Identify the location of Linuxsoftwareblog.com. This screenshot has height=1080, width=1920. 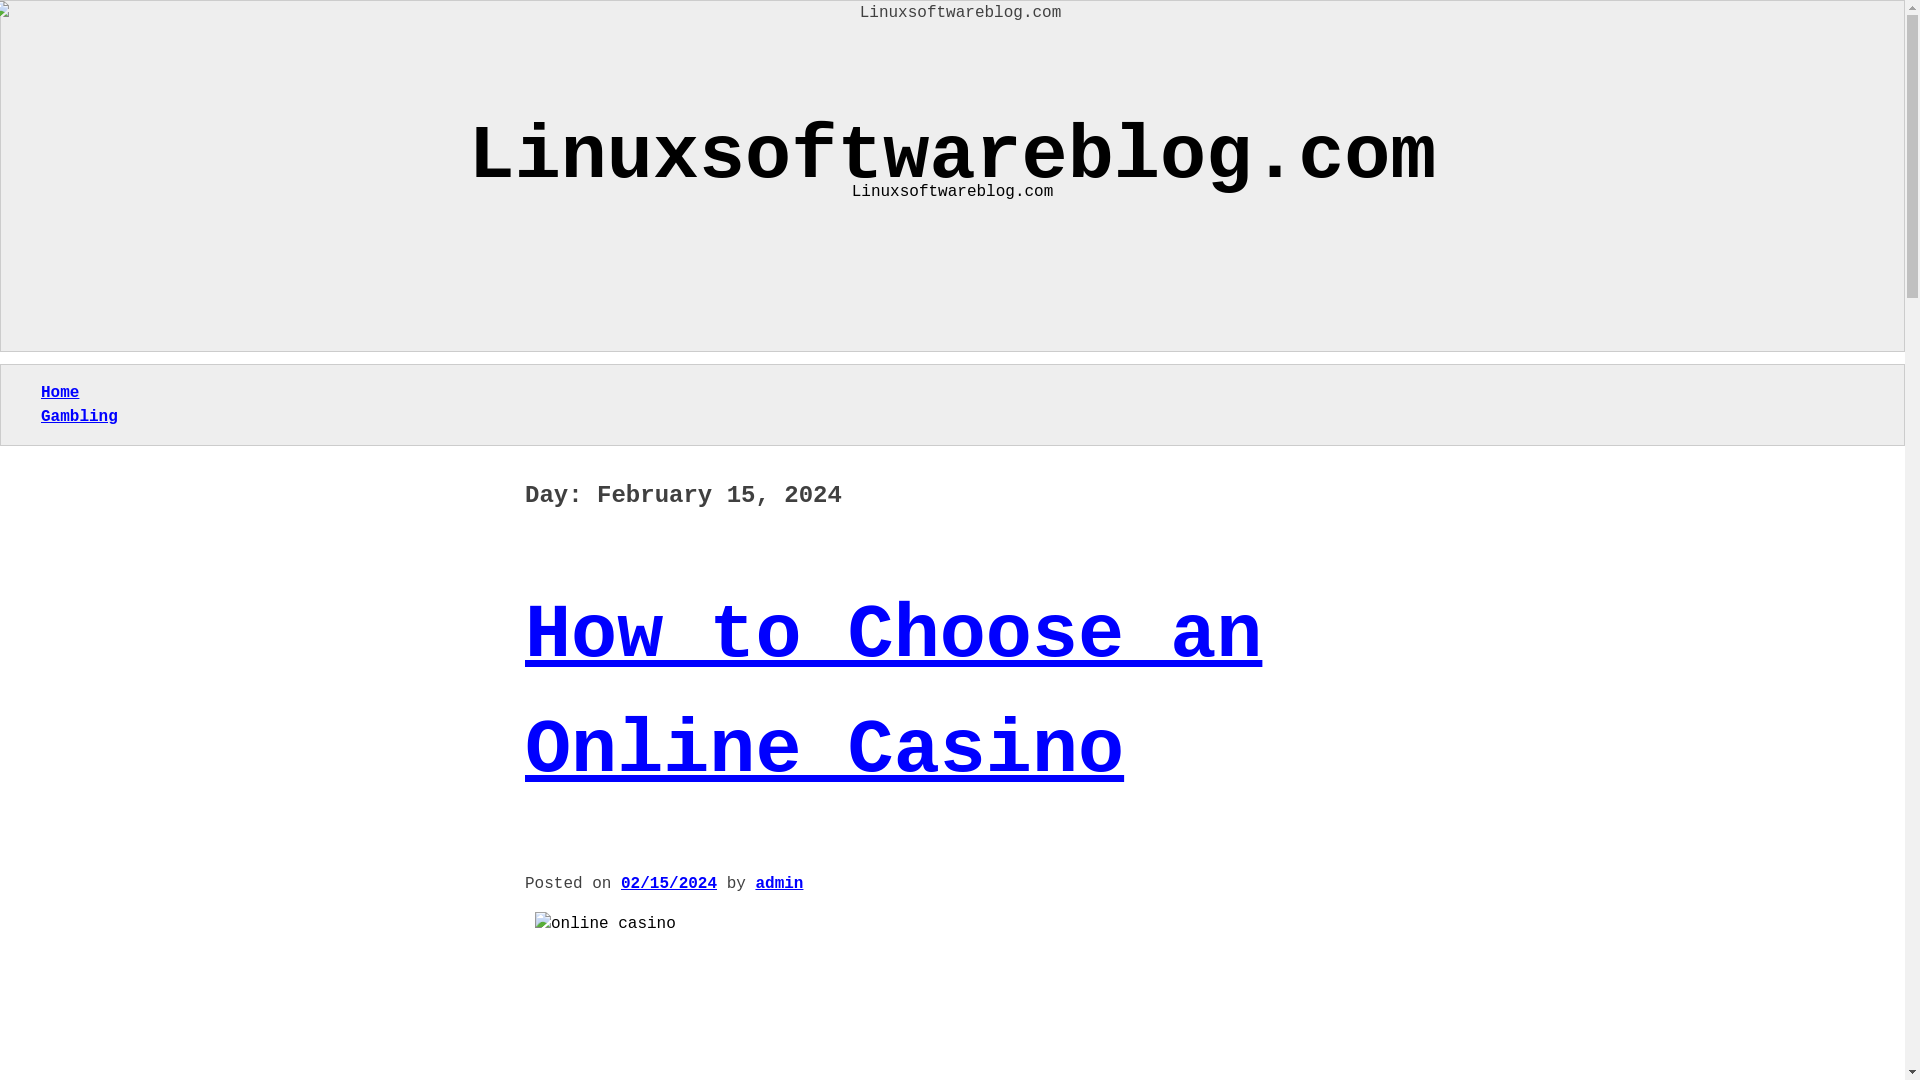
(952, 157).